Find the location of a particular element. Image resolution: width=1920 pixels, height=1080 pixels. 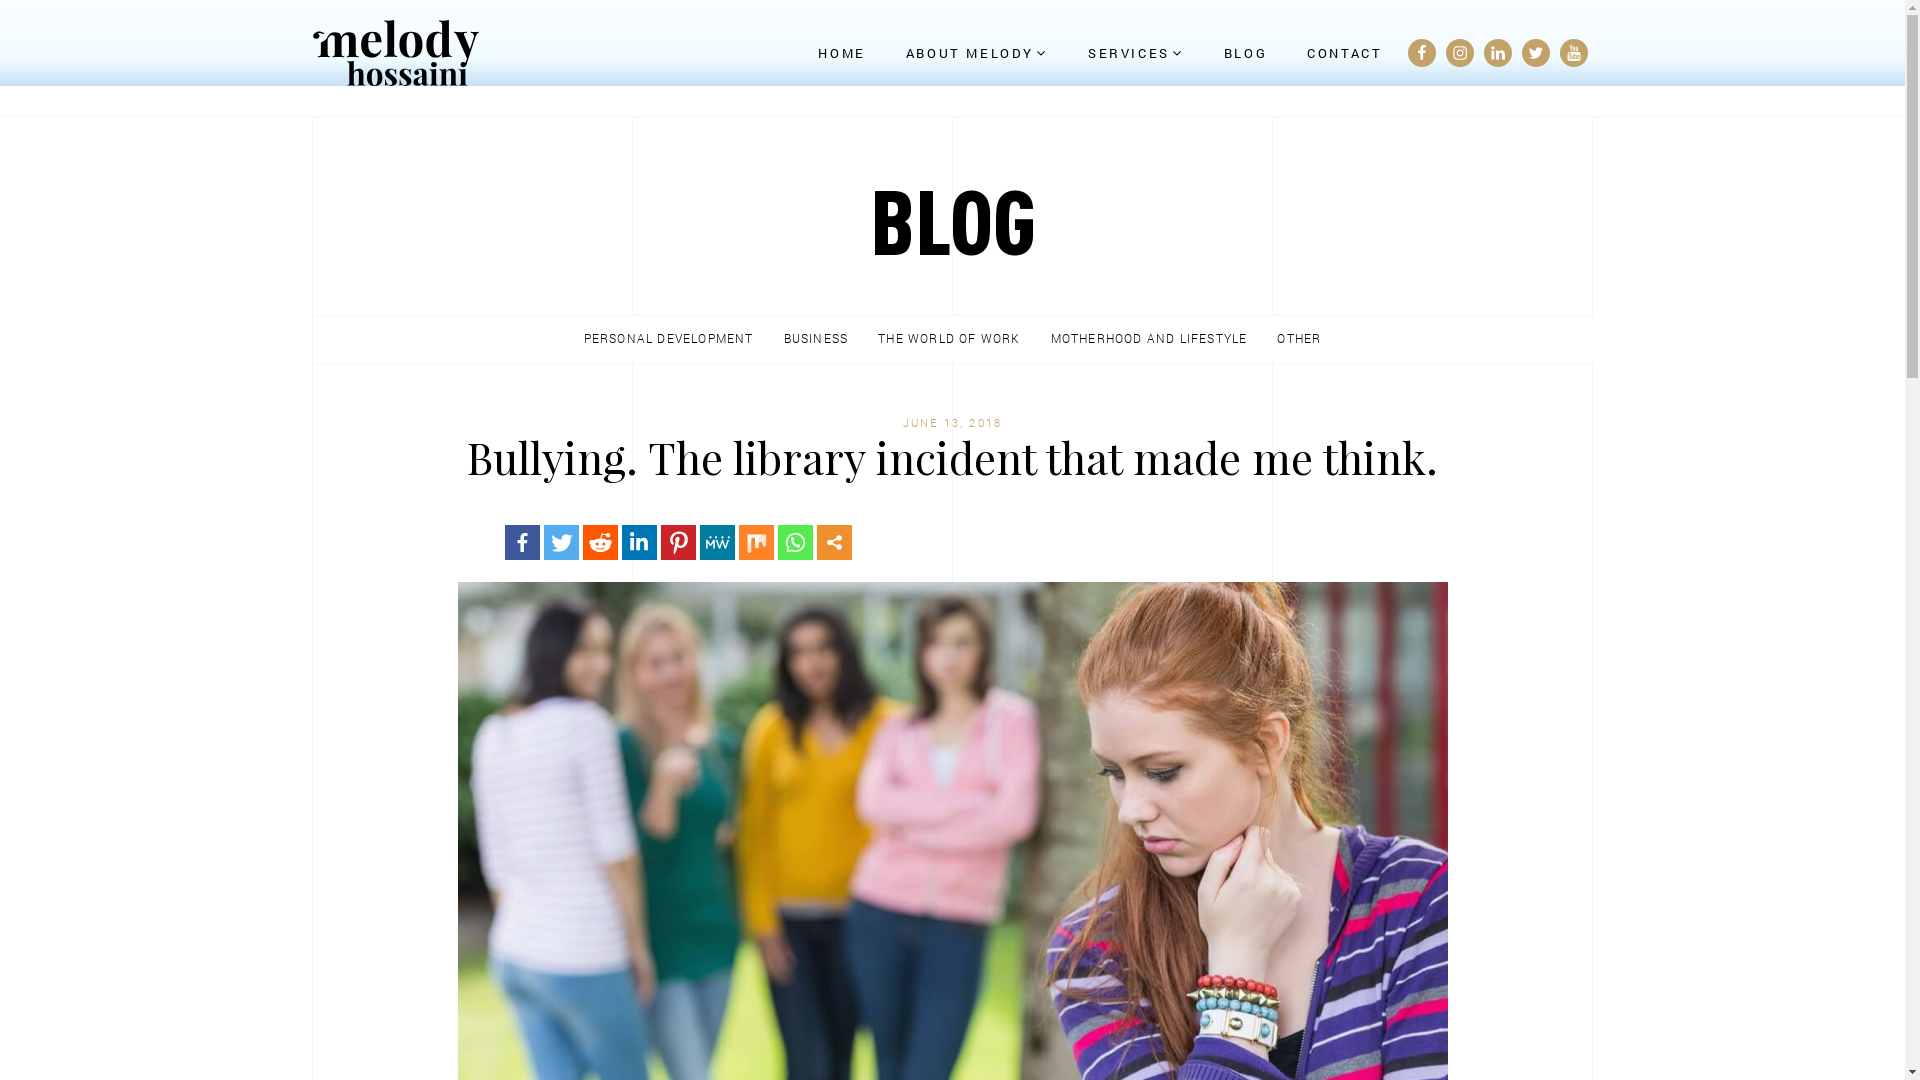

HOME is located at coordinates (842, 53).